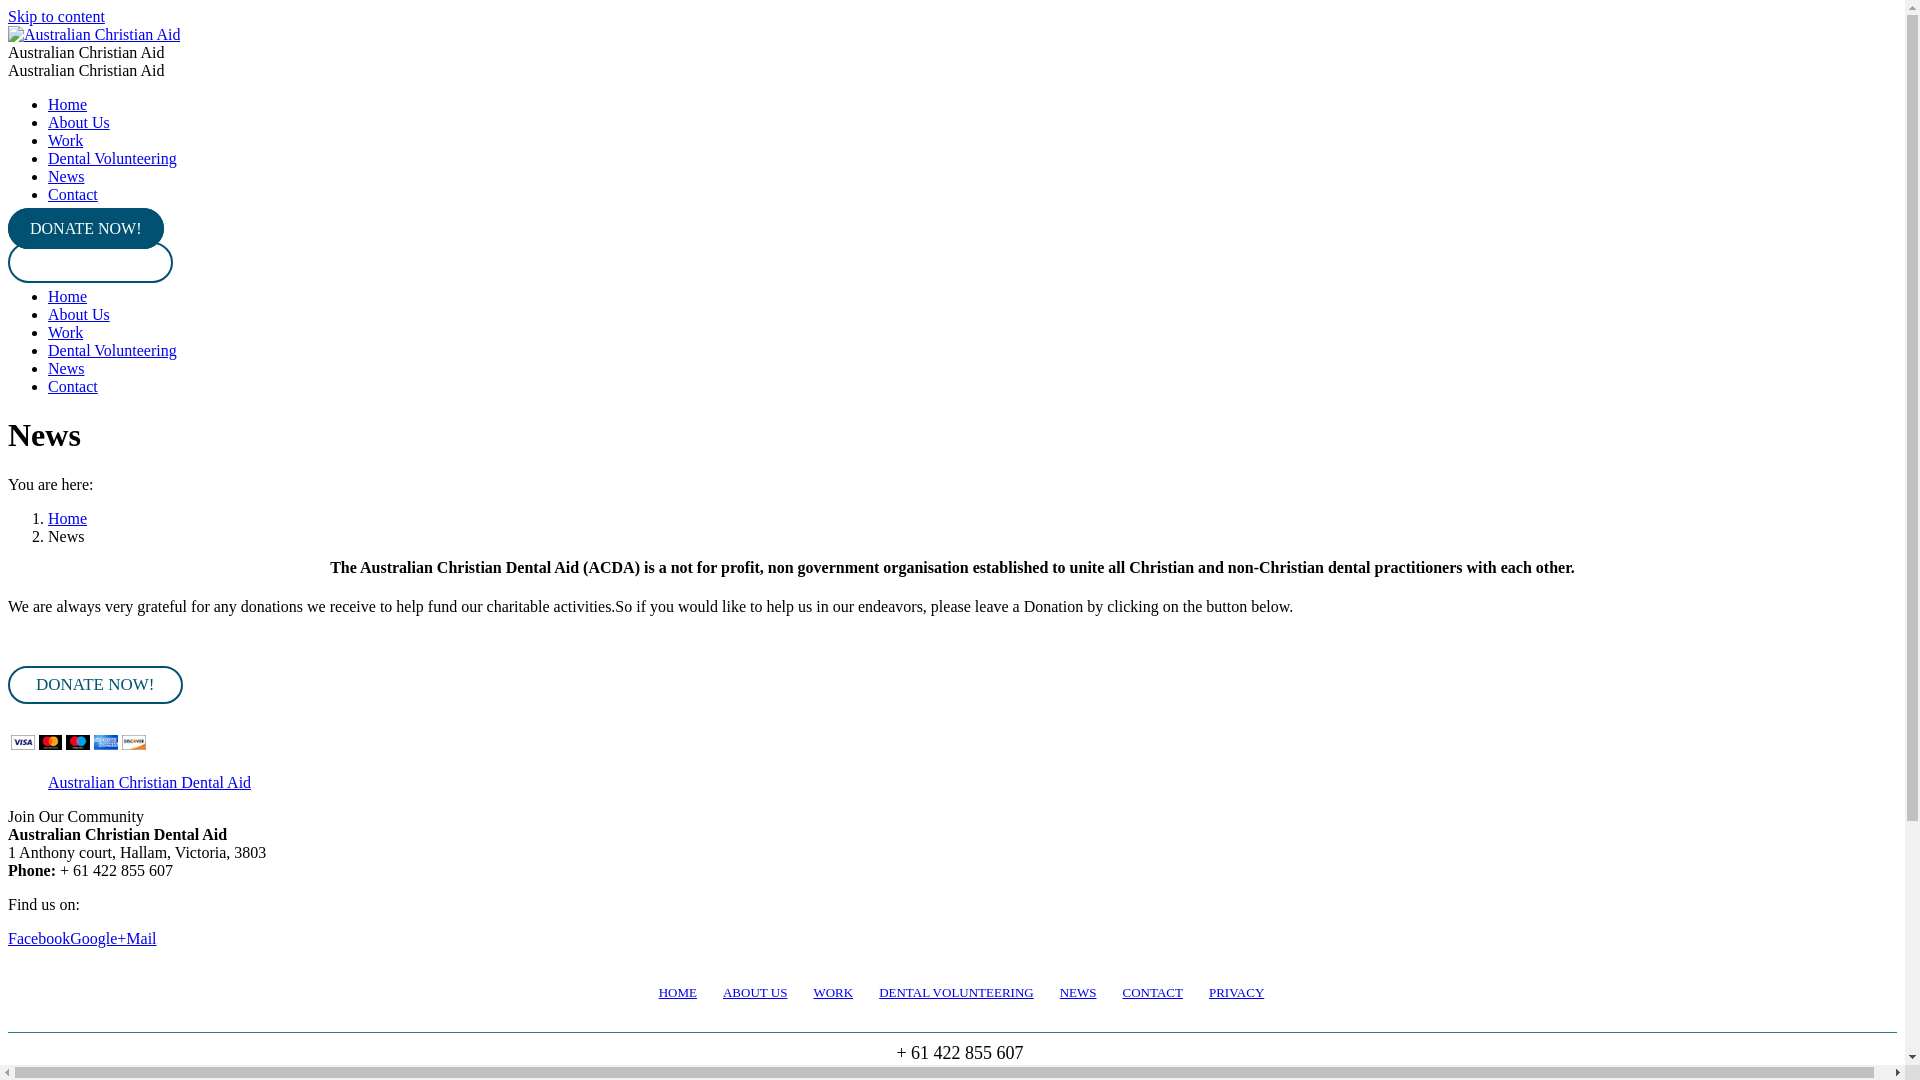  What do you see at coordinates (73, 386) in the screenshot?
I see `Contact` at bounding box center [73, 386].